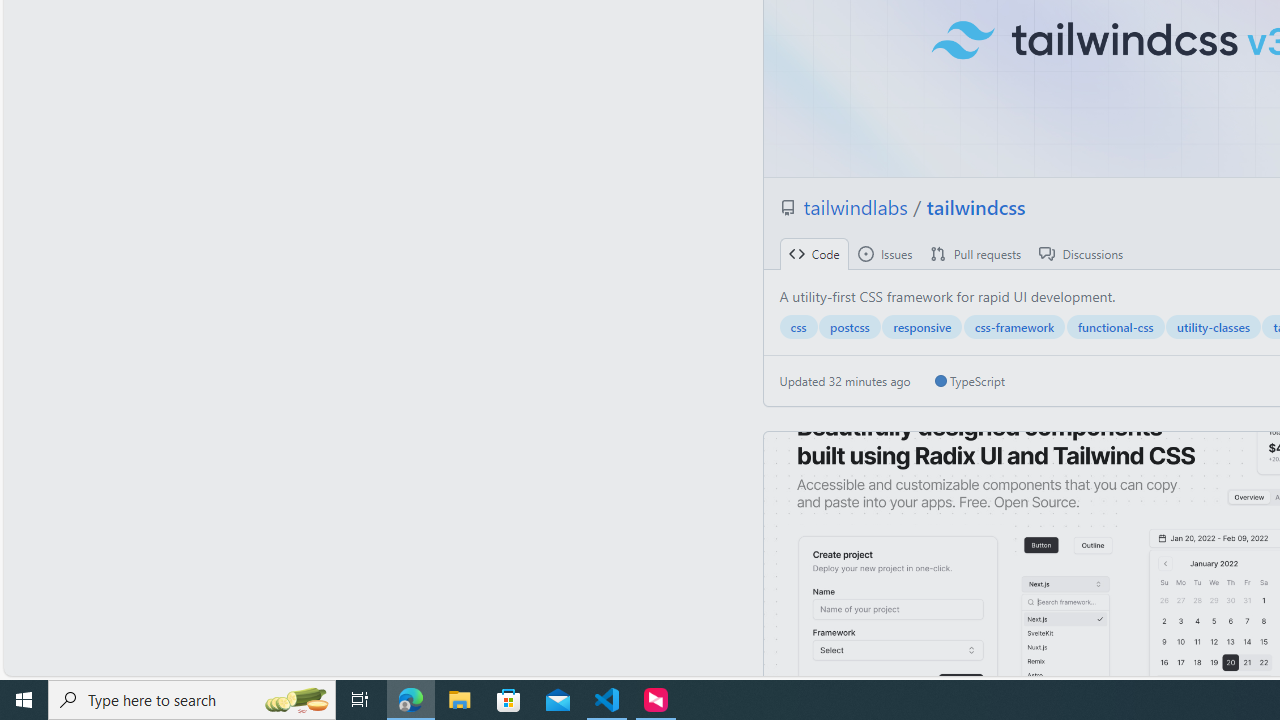 The height and width of the screenshot is (720, 1280). Describe the element at coordinates (976, 206) in the screenshot. I see `tailwindcss` at that location.